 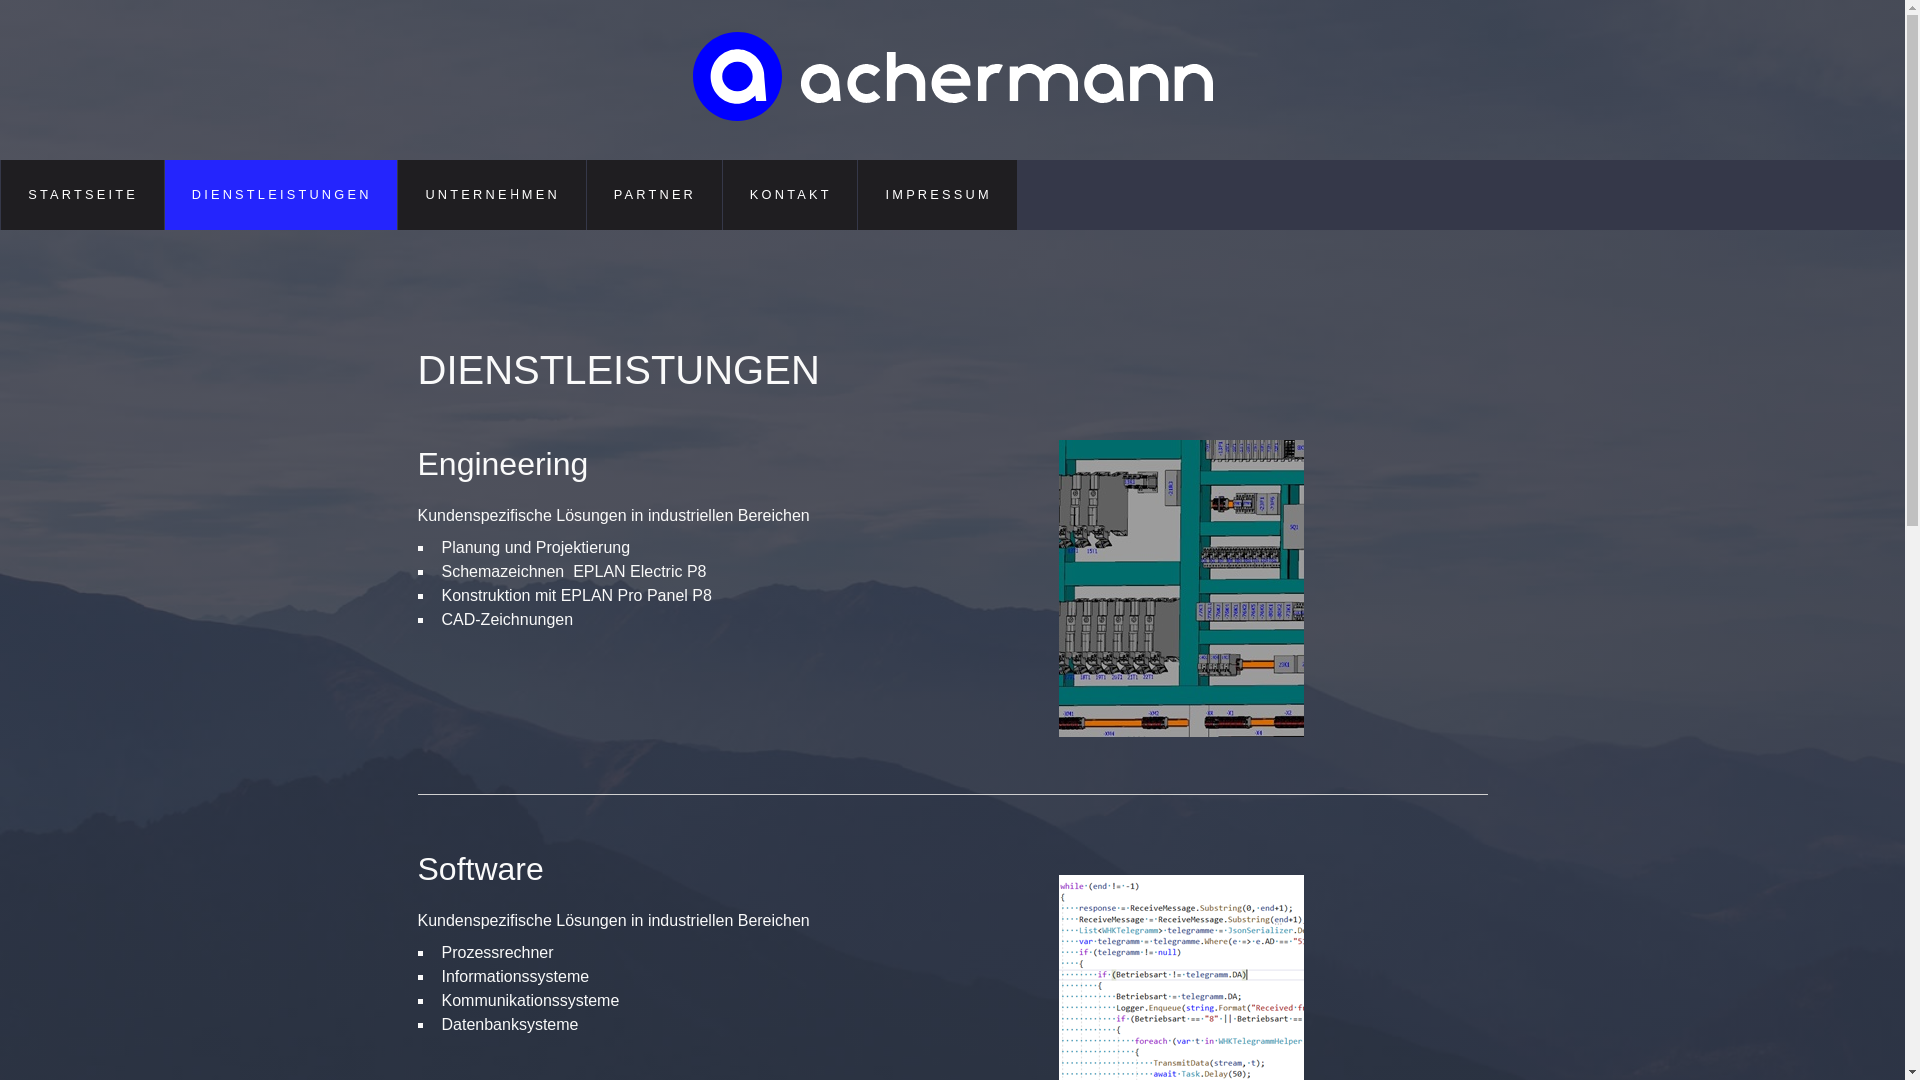 What do you see at coordinates (938, 195) in the screenshot?
I see `IMPRESSUM` at bounding box center [938, 195].